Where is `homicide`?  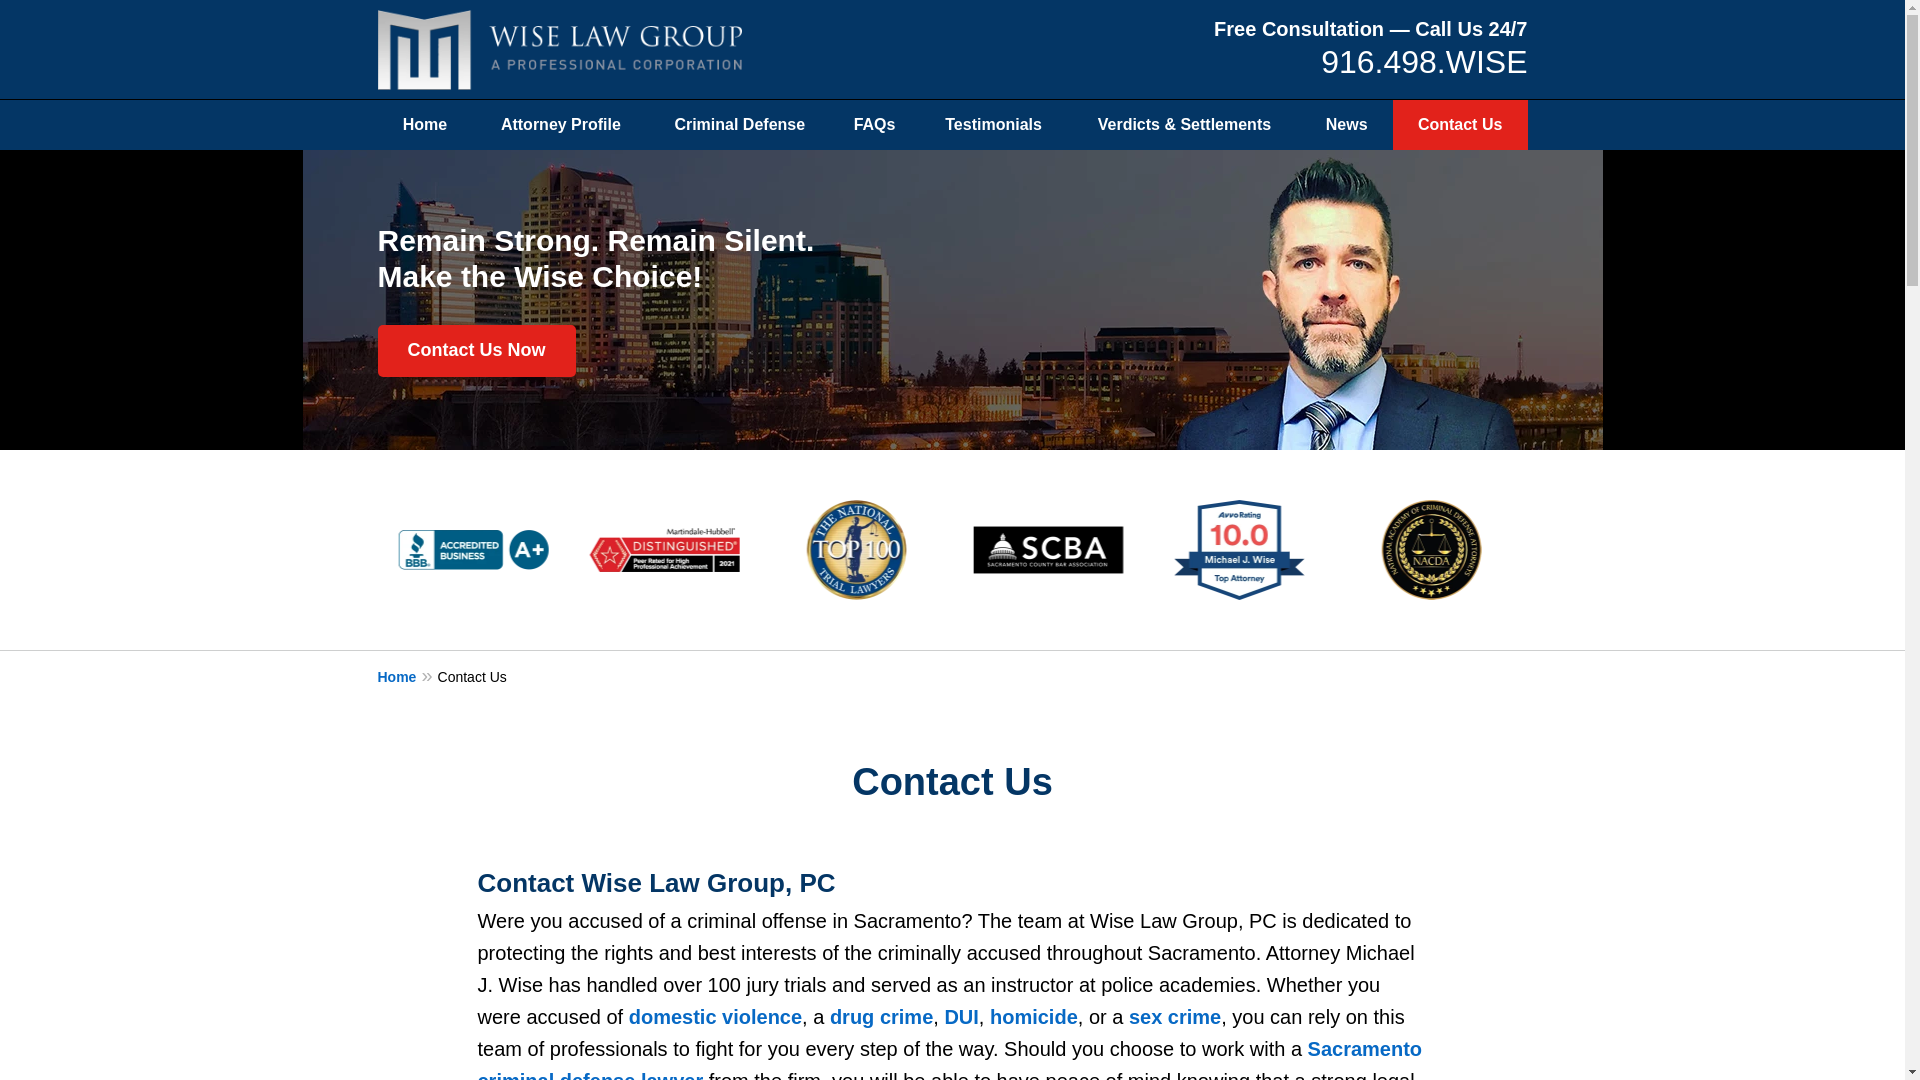
homicide is located at coordinates (1034, 1016).